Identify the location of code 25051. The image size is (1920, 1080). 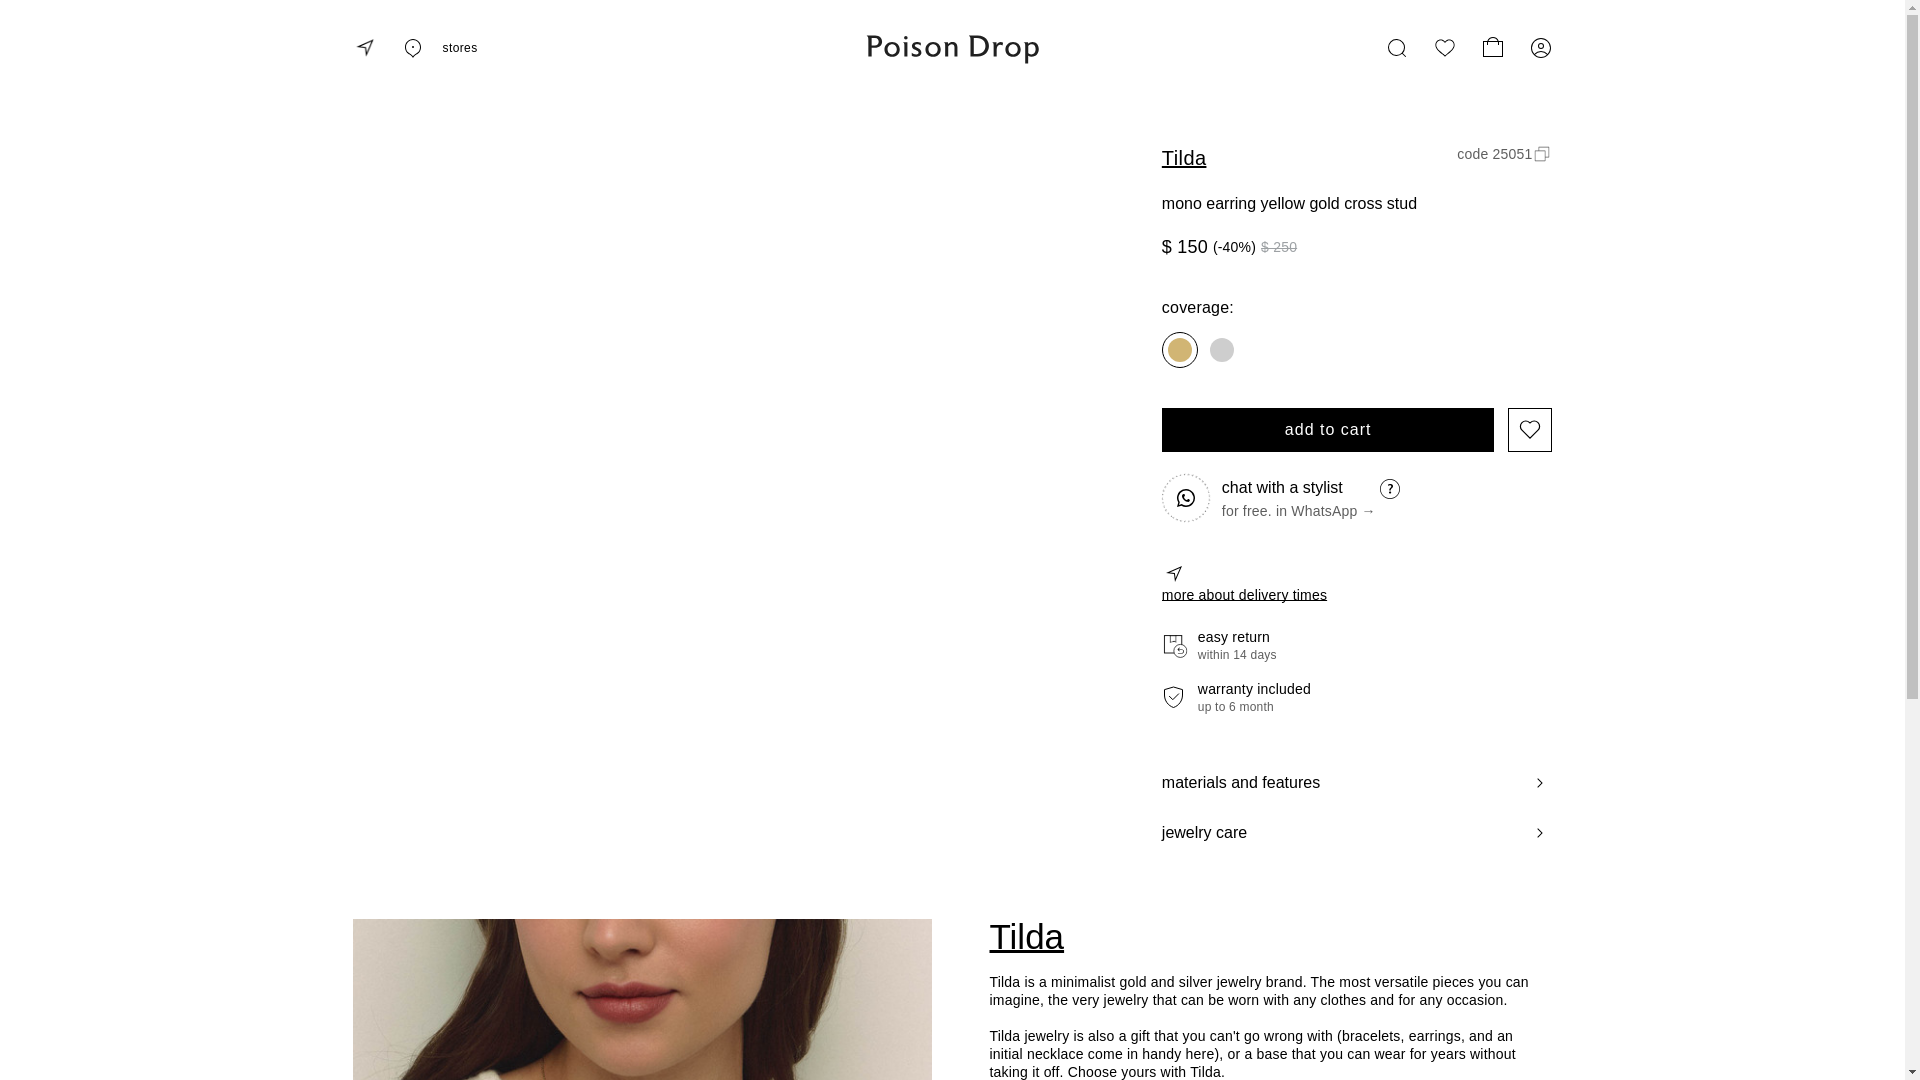
(1504, 154).